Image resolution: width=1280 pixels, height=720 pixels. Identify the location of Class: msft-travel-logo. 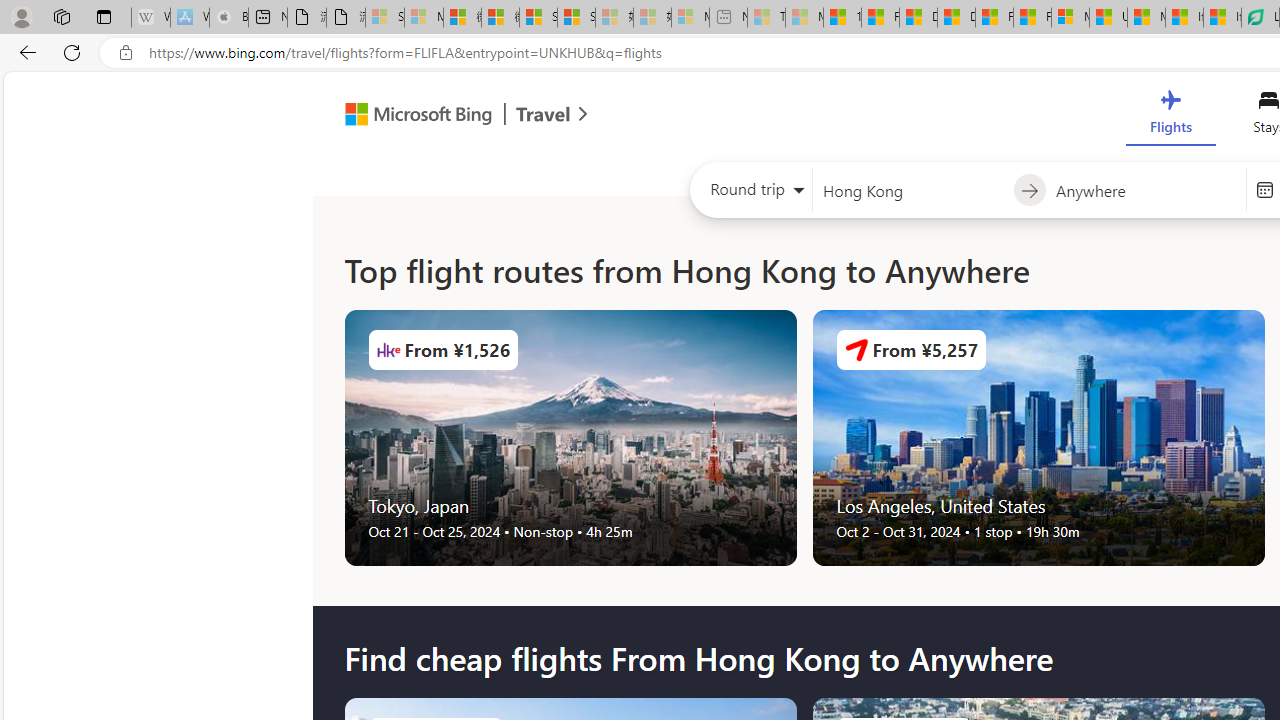
(543, 114).